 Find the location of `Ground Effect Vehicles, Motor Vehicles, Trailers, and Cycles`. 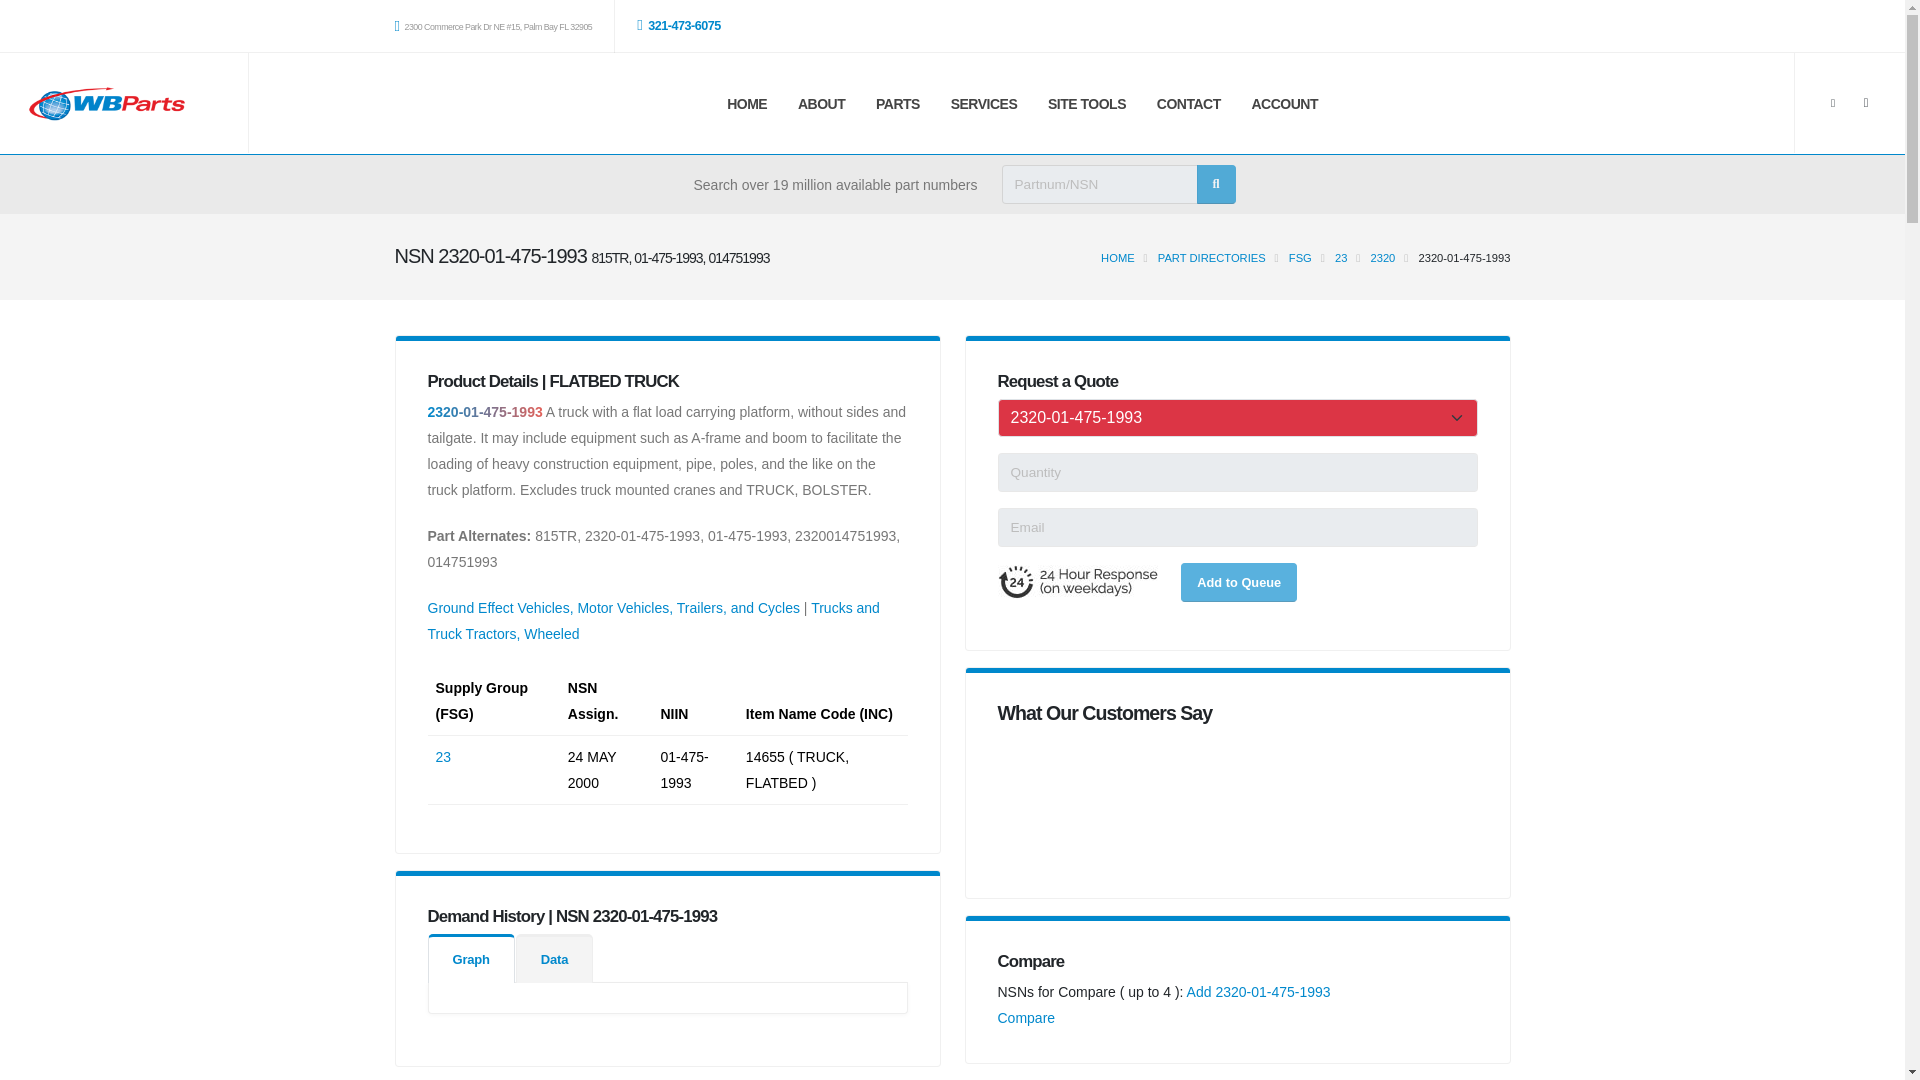

Ground Effect Vehicles, Motor Vehicles, Trailers, and Cycles is located at coordinates (614, 608).